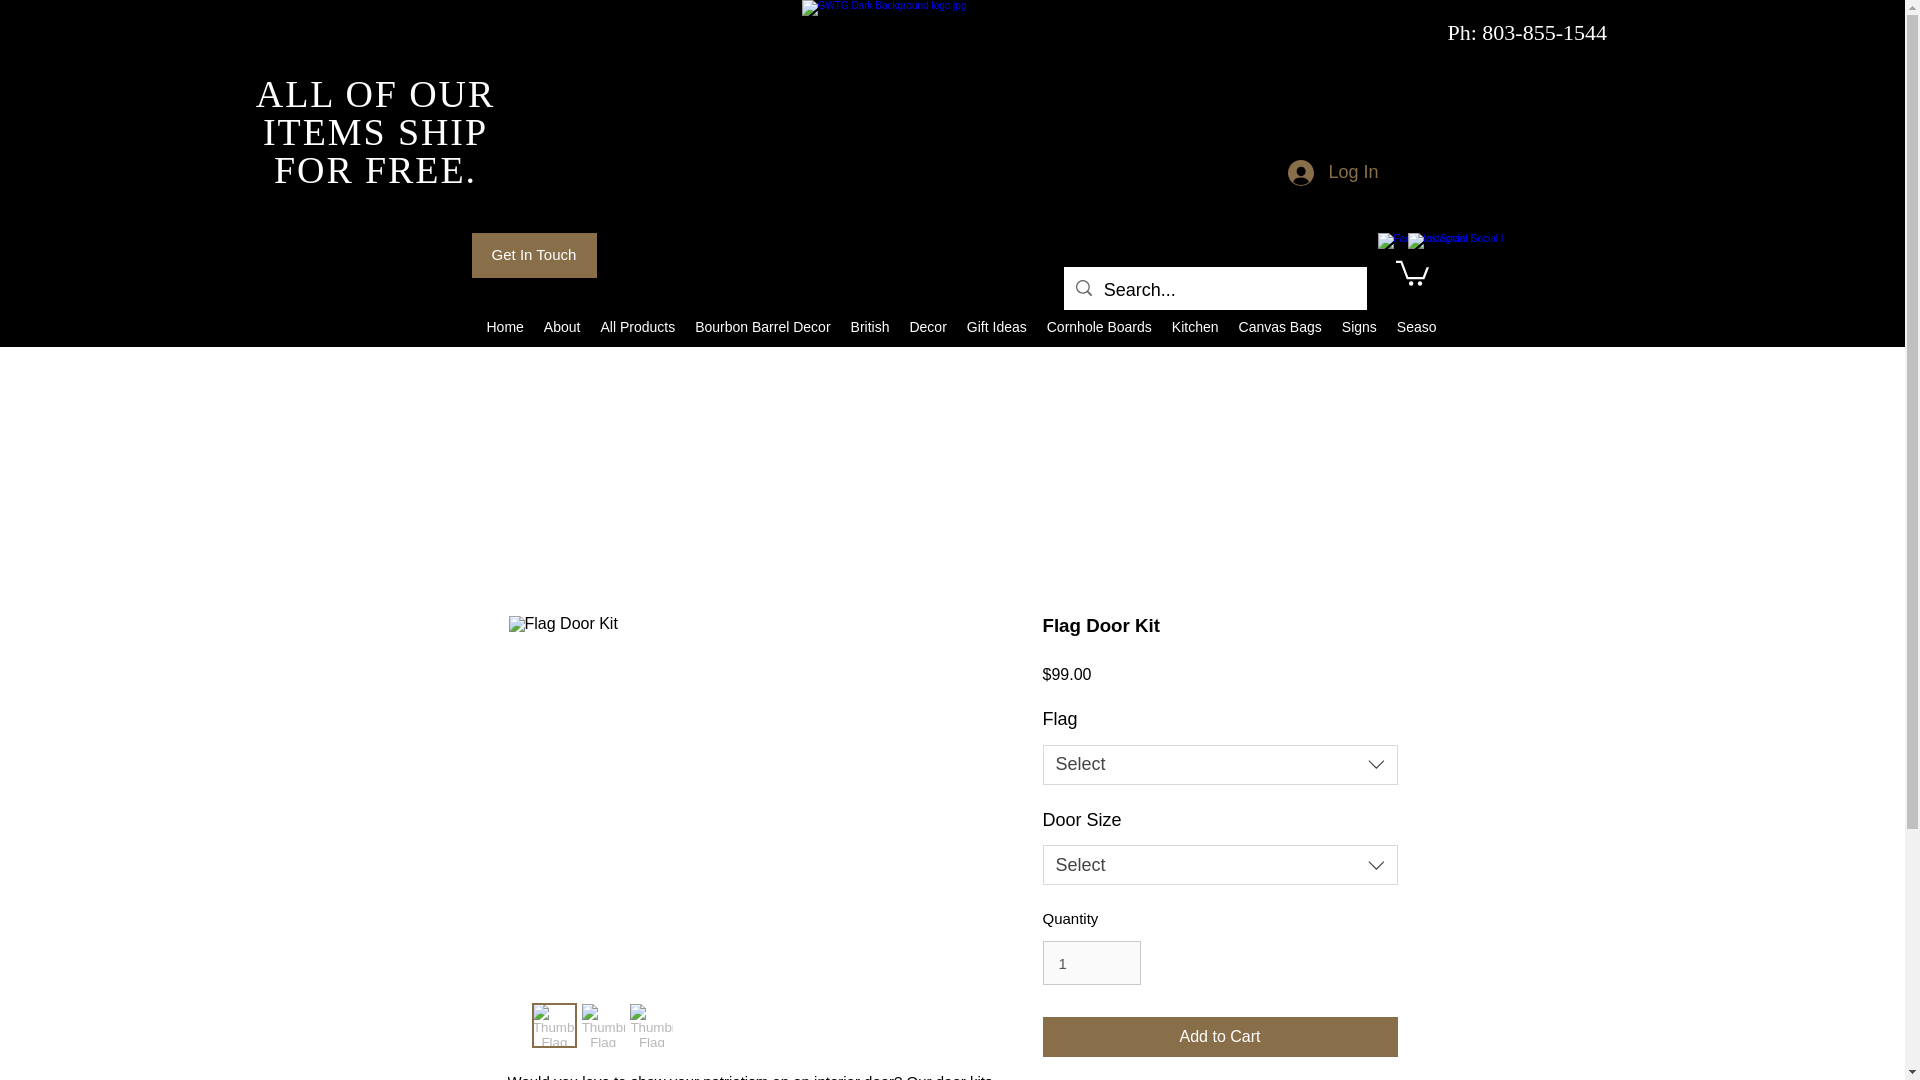  I want to click on British, so click(870, 330).